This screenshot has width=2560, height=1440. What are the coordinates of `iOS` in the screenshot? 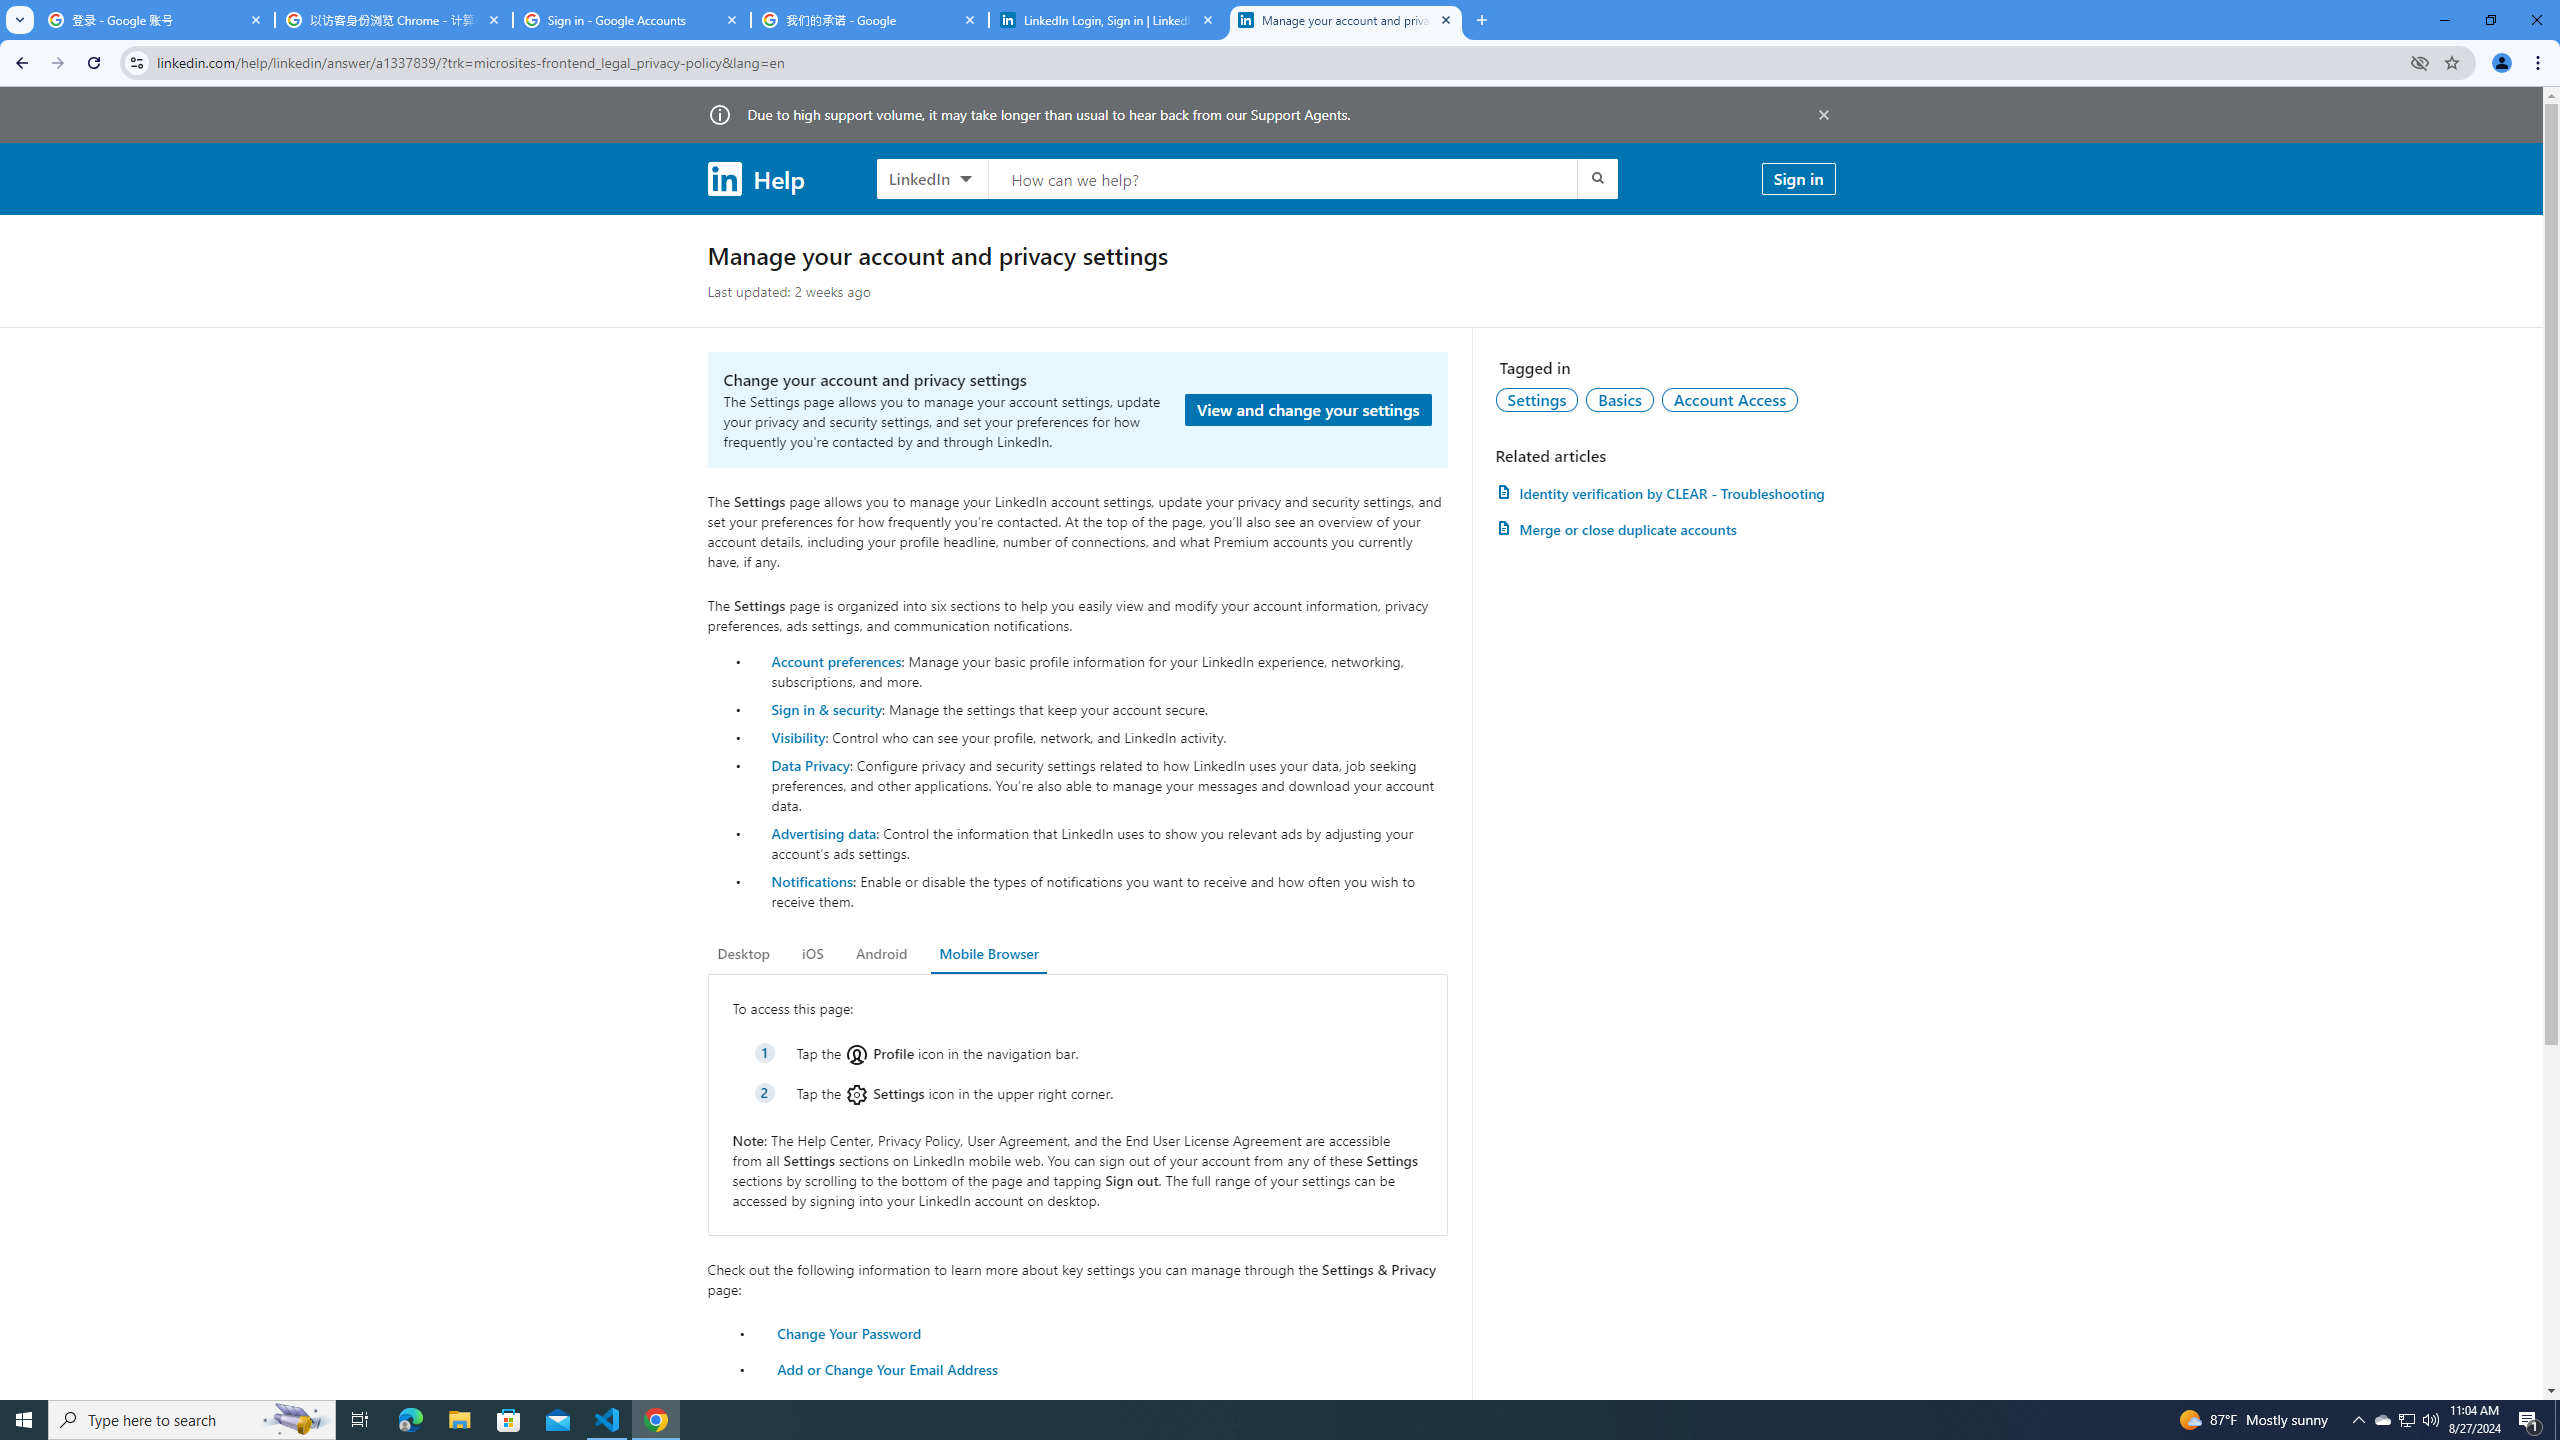 It's located at (812, 954).